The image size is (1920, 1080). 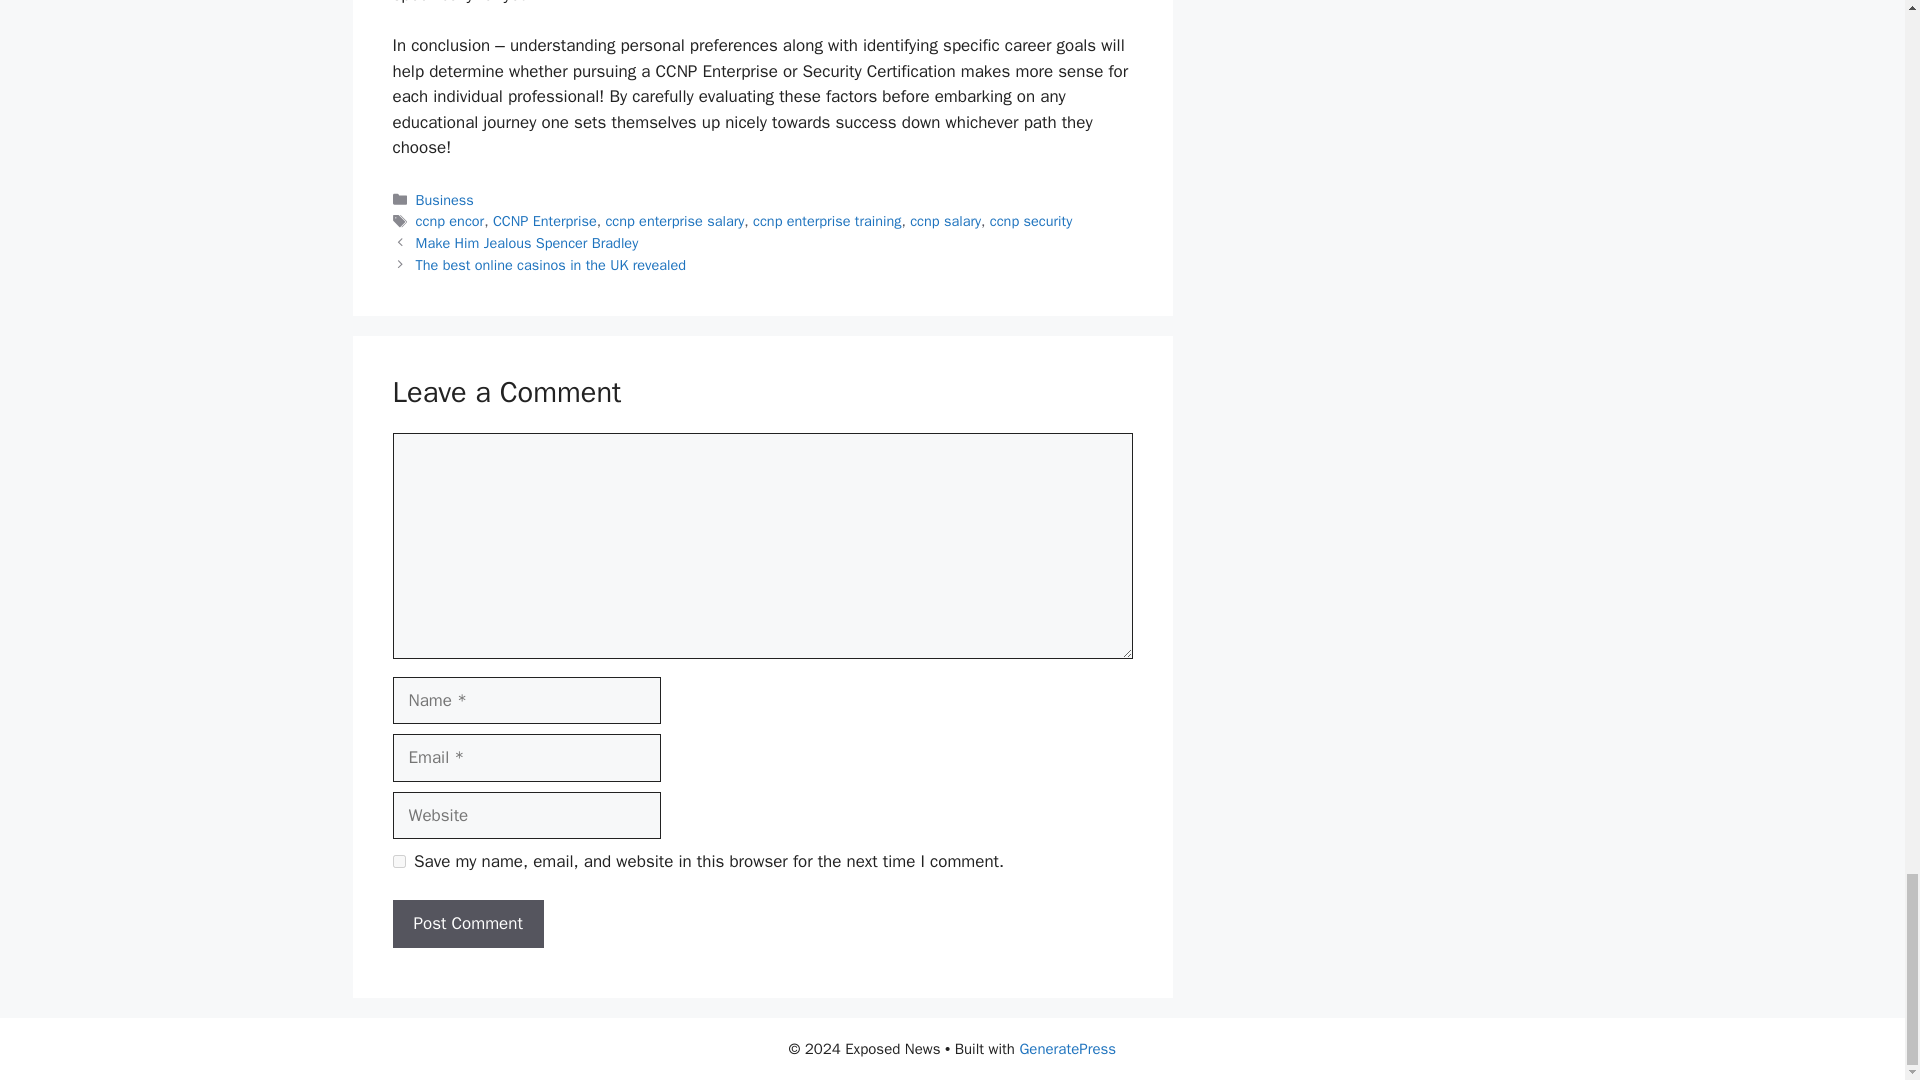 What do you see at coordinates (467, 924) in the screenshot?
I see `Post Comment` at bounding box center [467, 924].